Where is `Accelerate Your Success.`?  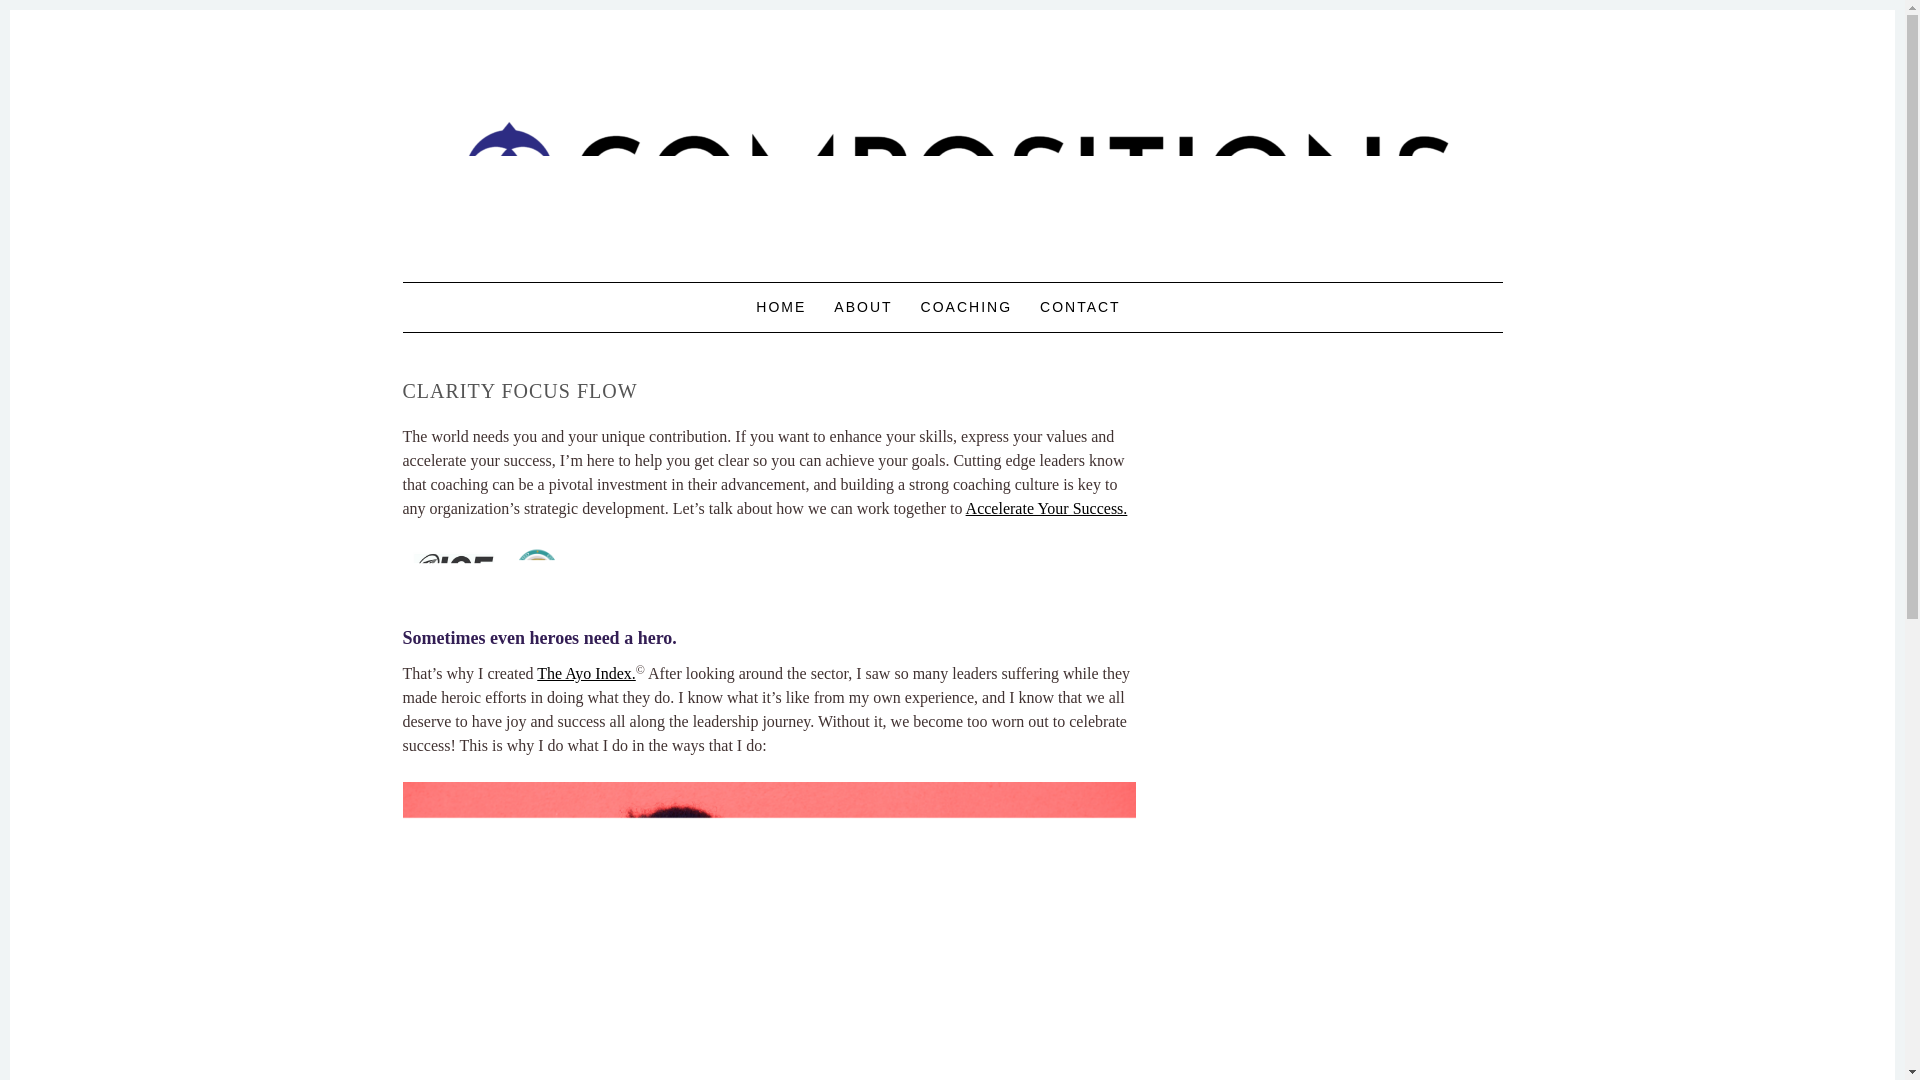
Accelerate Your Success. is located at coordinates (1046, 508).